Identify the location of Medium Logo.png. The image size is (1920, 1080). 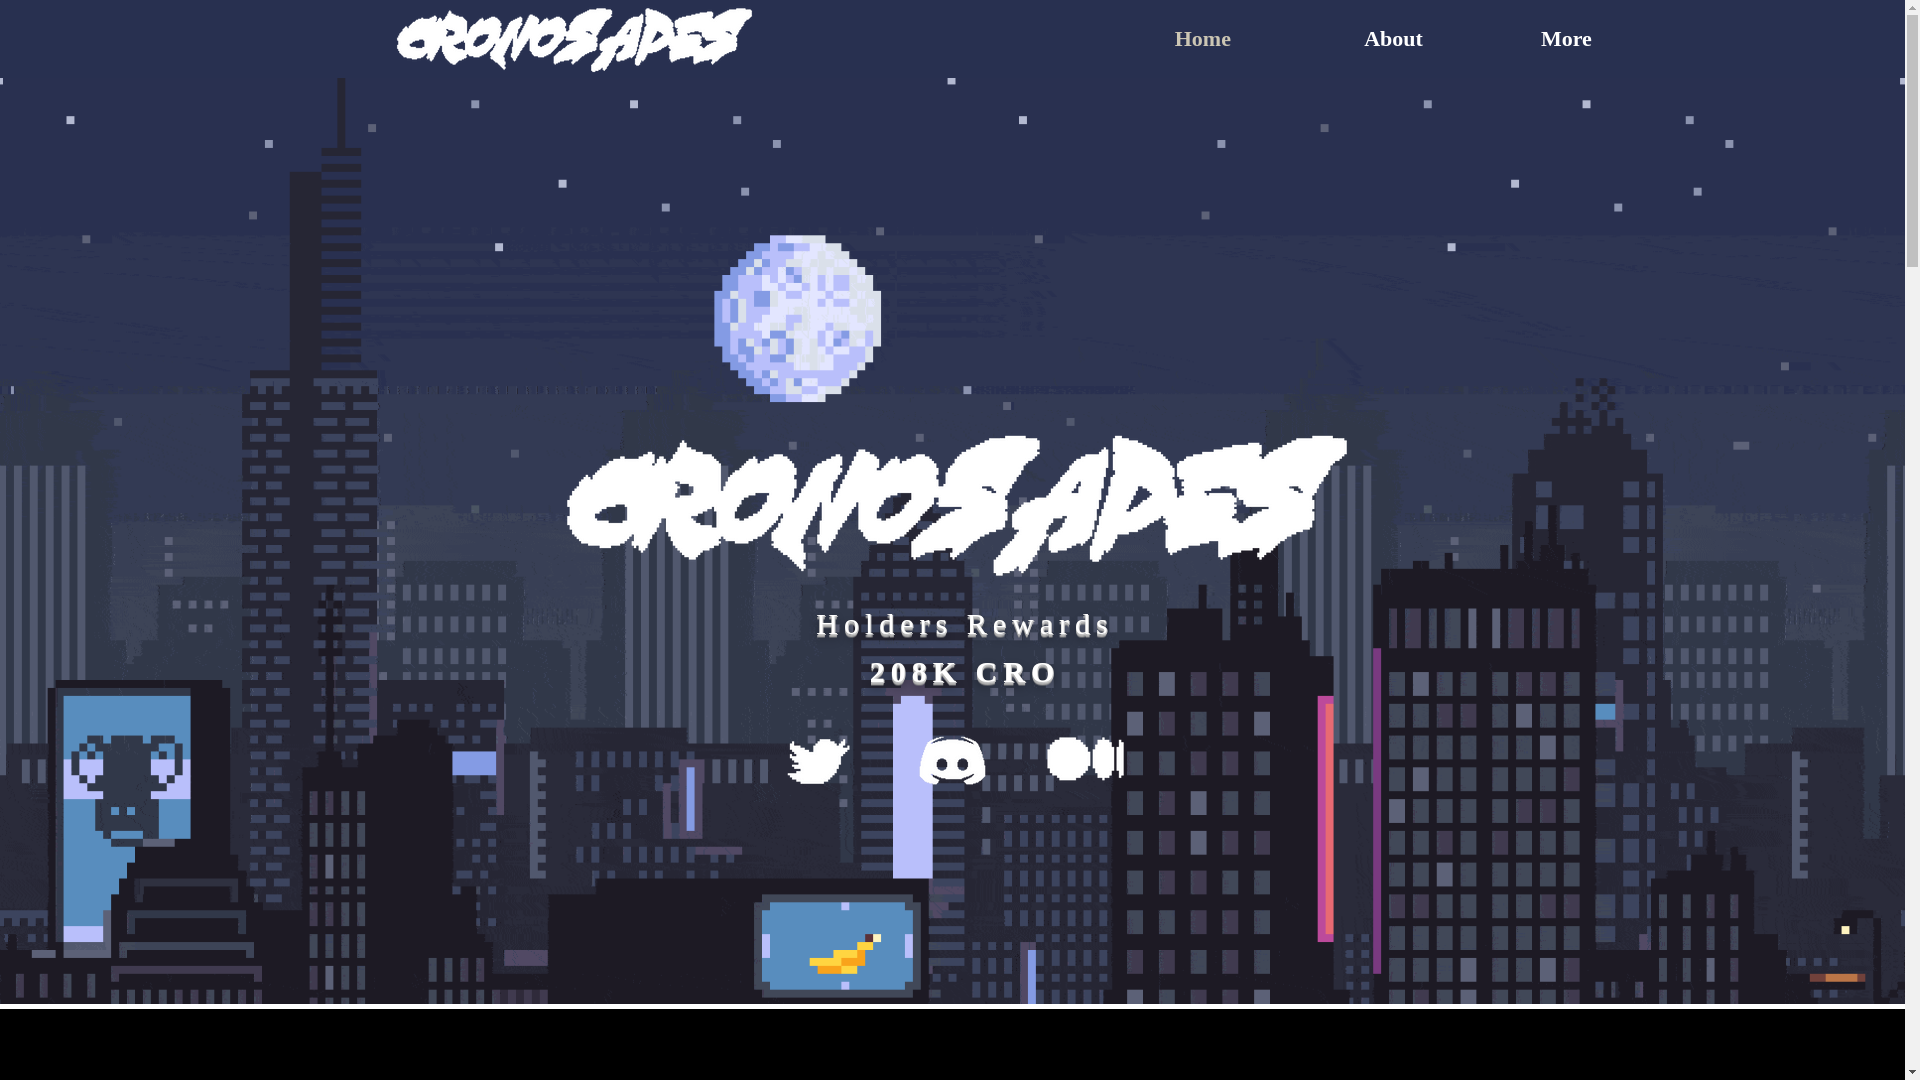
(1086, 758).